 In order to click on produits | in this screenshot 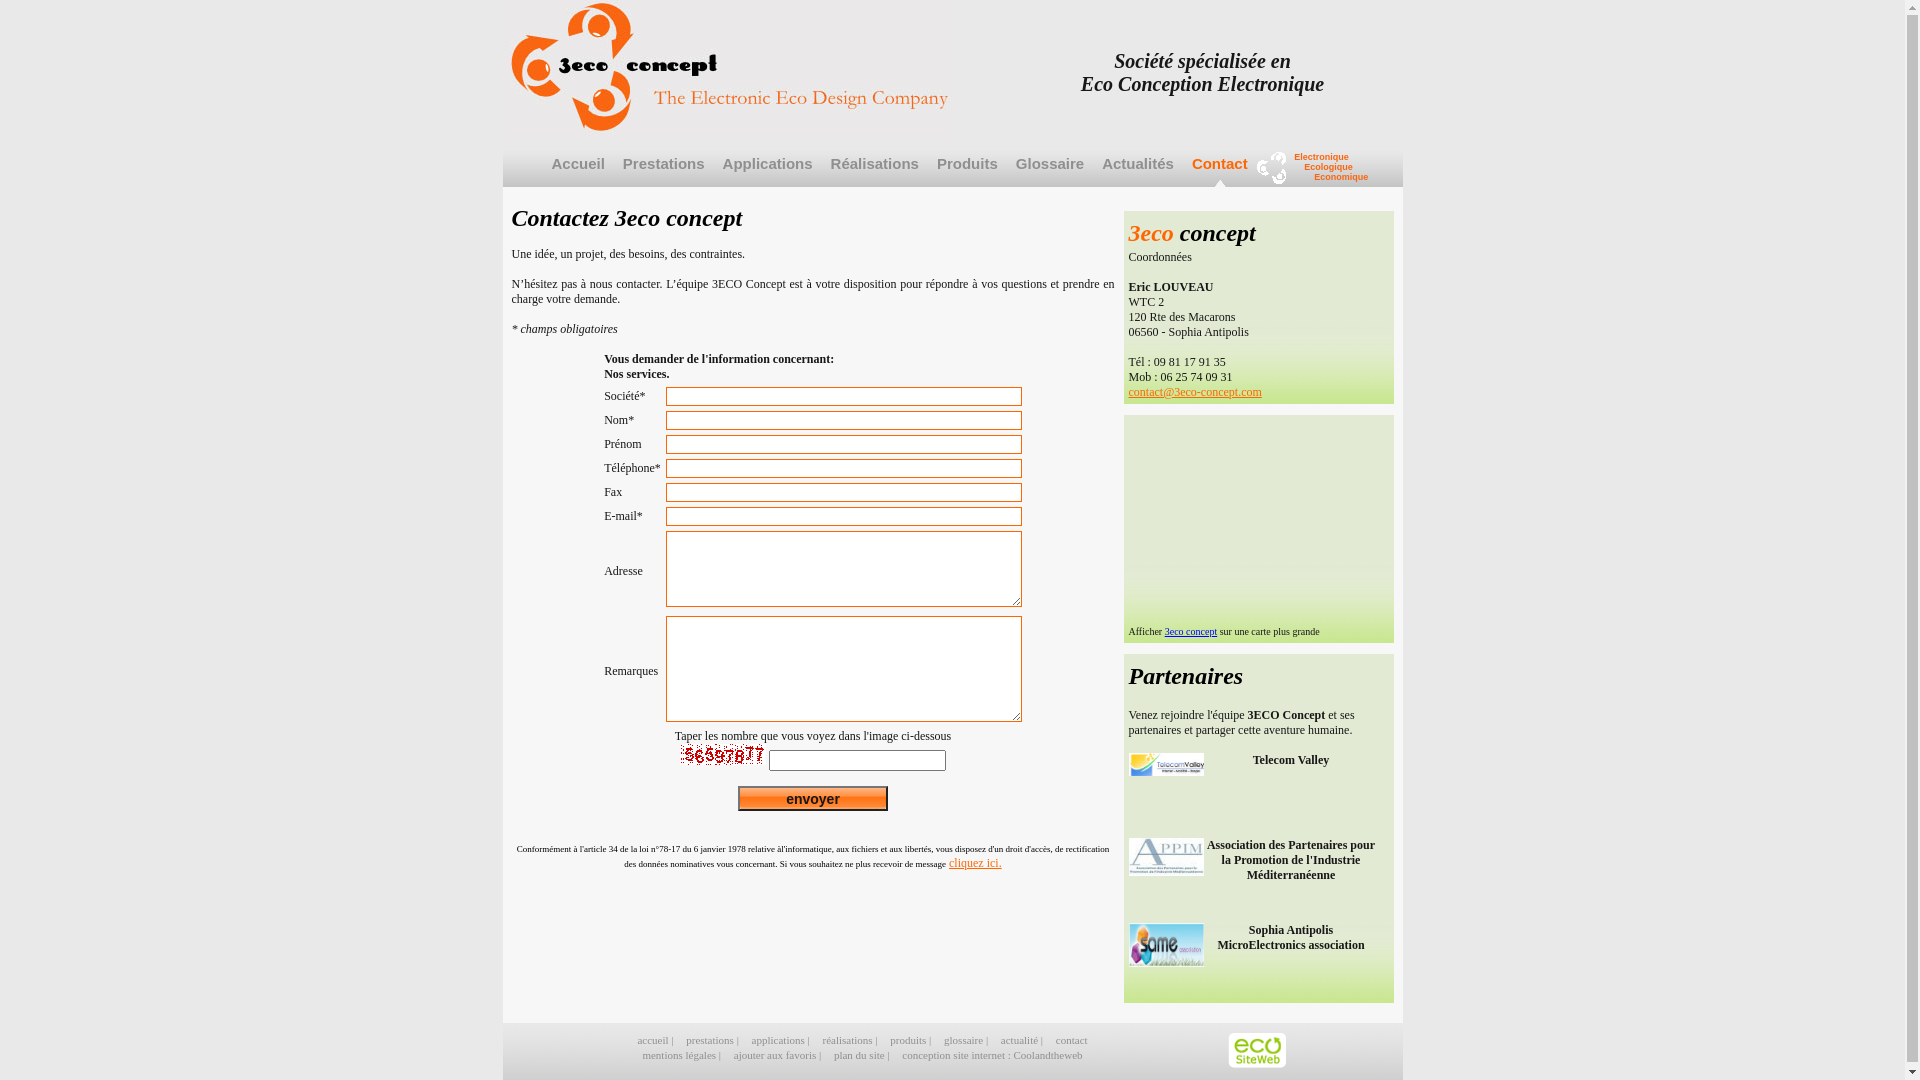, I will do `click(912, 1040)`.